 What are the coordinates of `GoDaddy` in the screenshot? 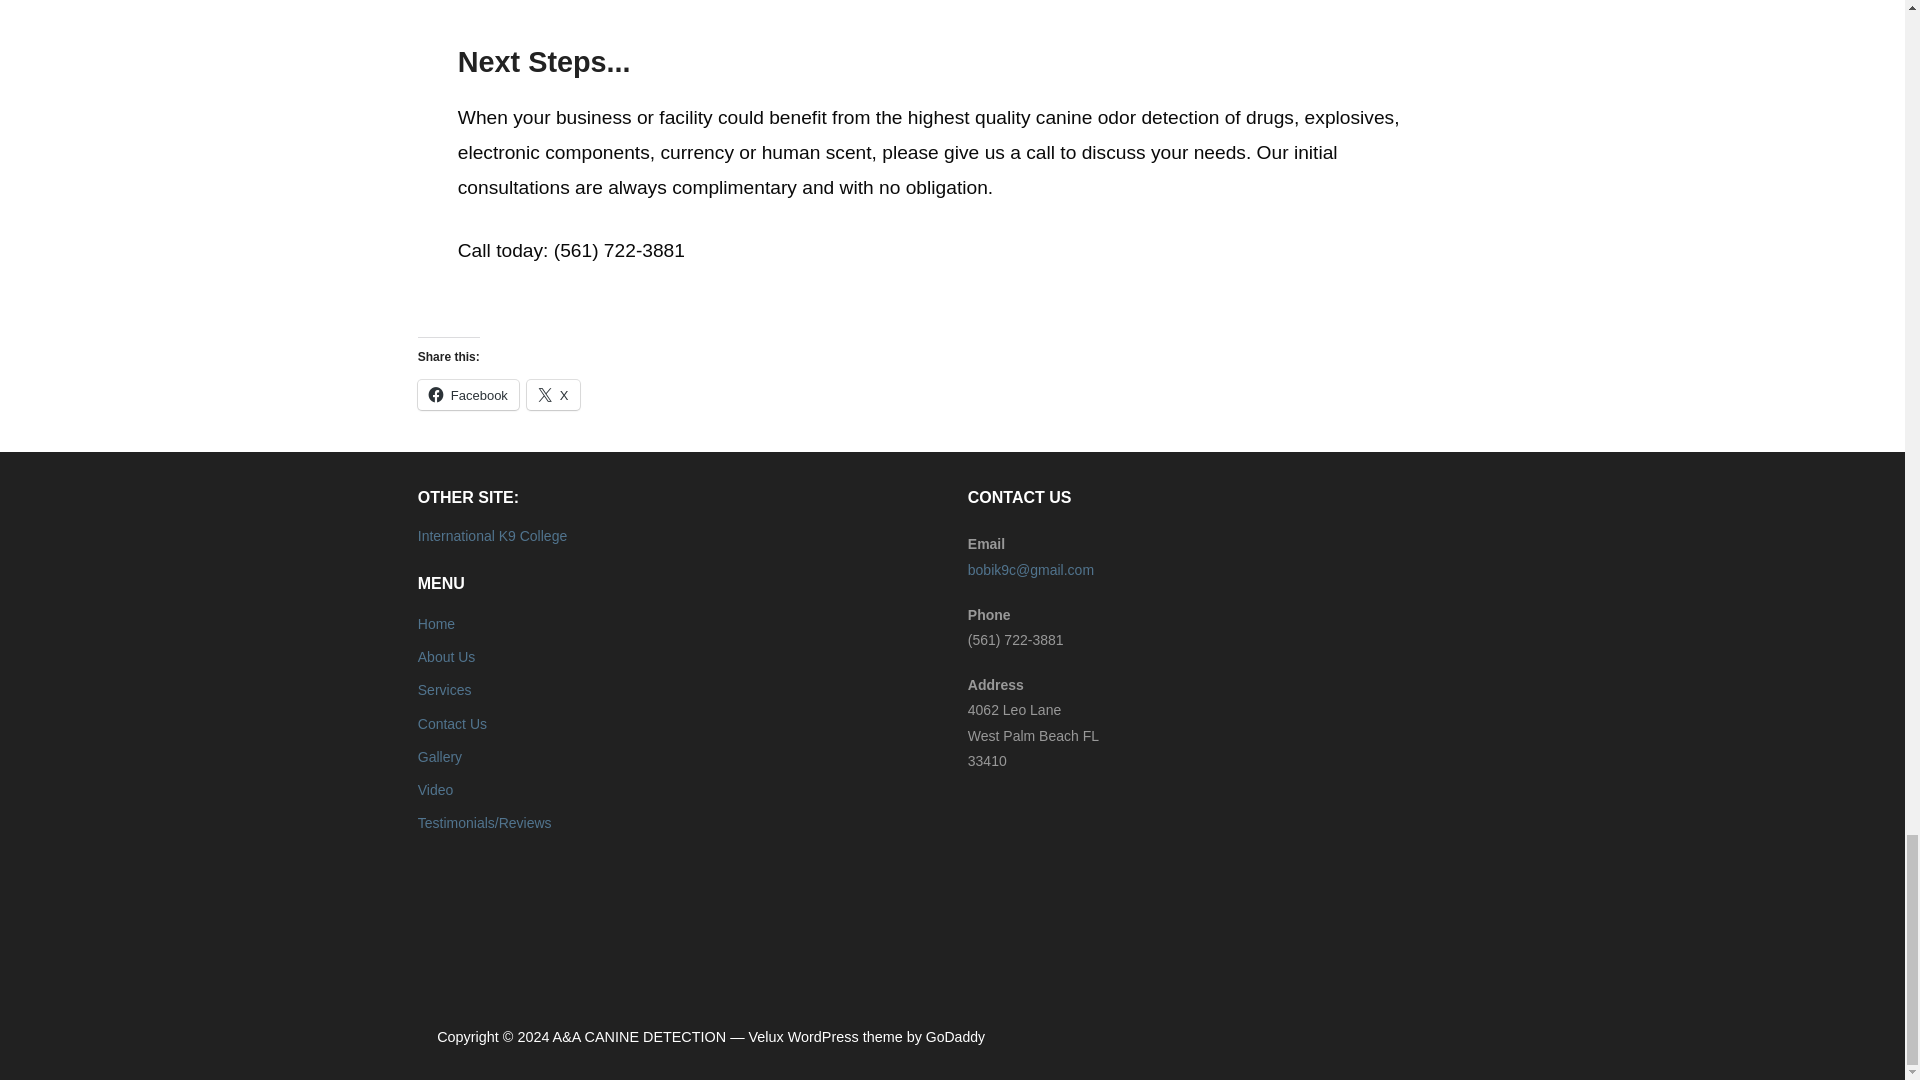 It's located at (954, 1037).